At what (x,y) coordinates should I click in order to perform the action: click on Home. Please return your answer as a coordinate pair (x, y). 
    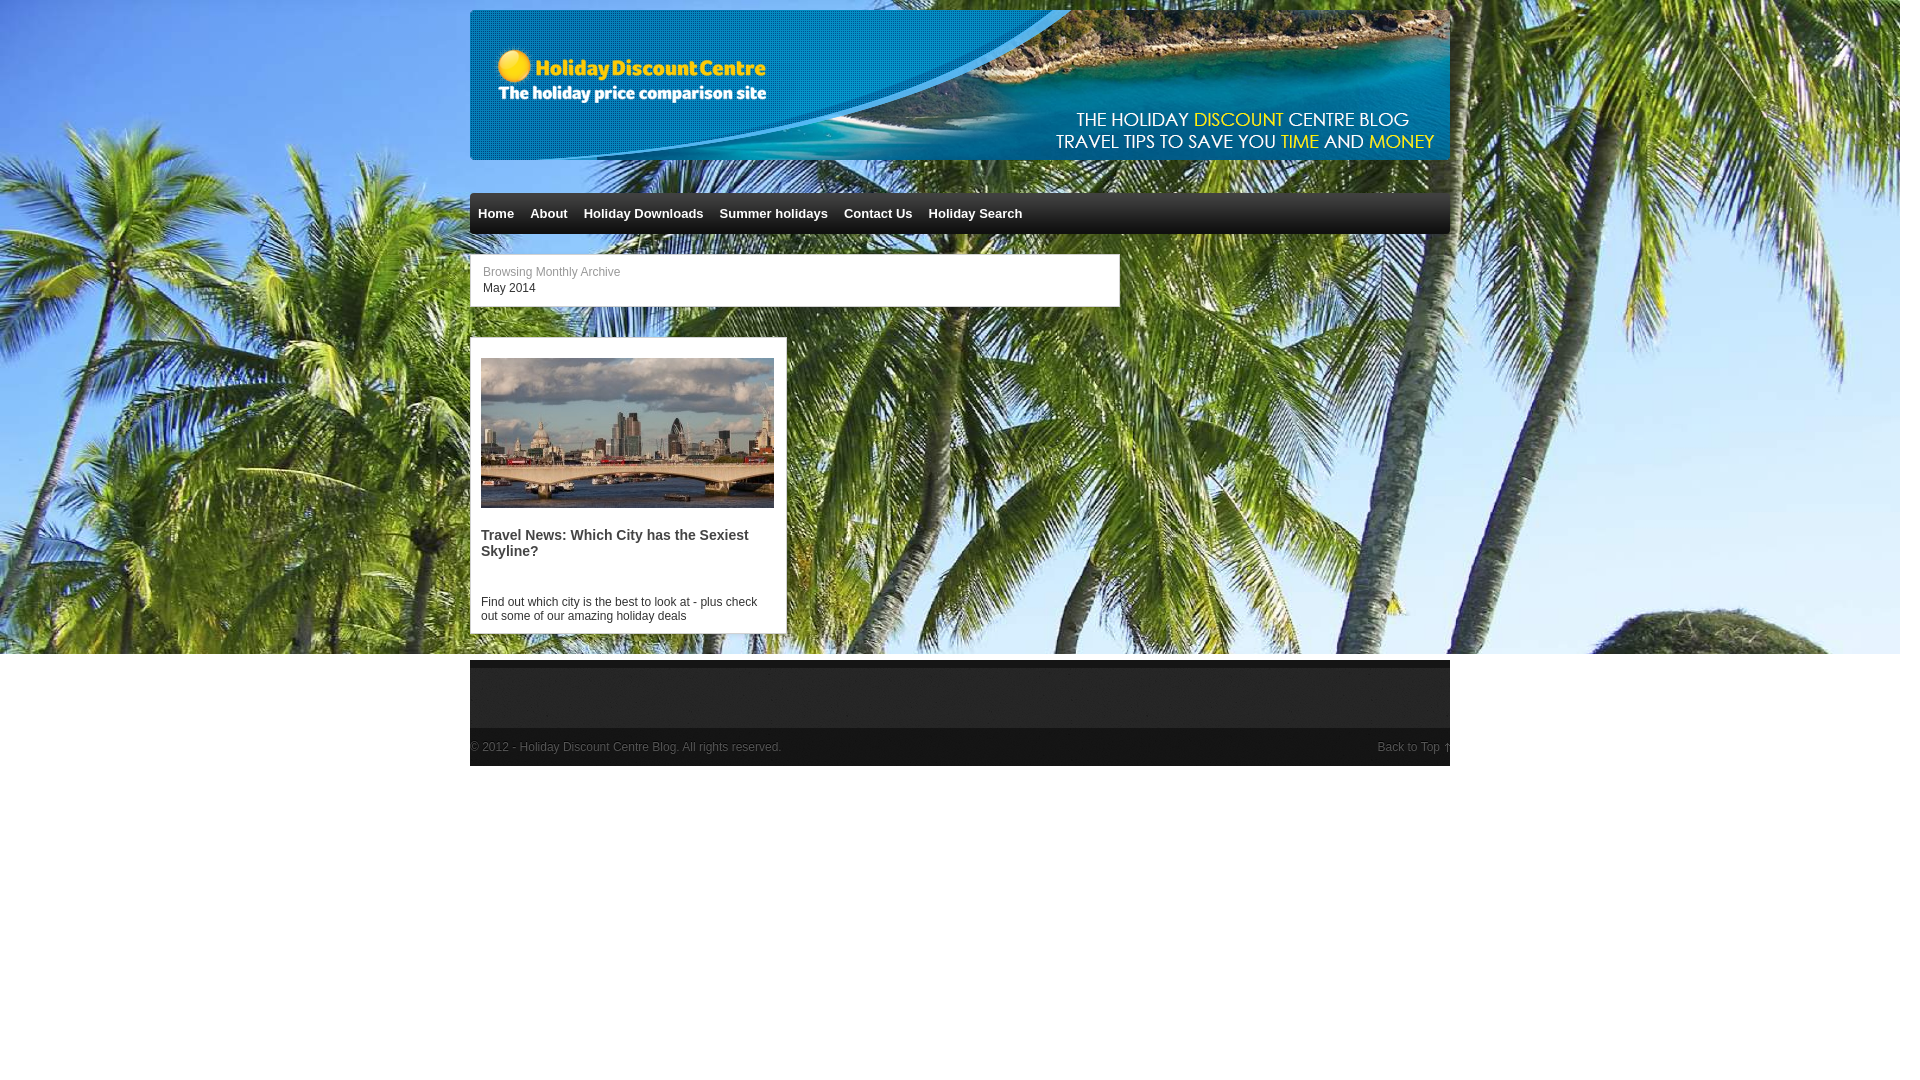
    Looking at the image, I should click on (496, 214).